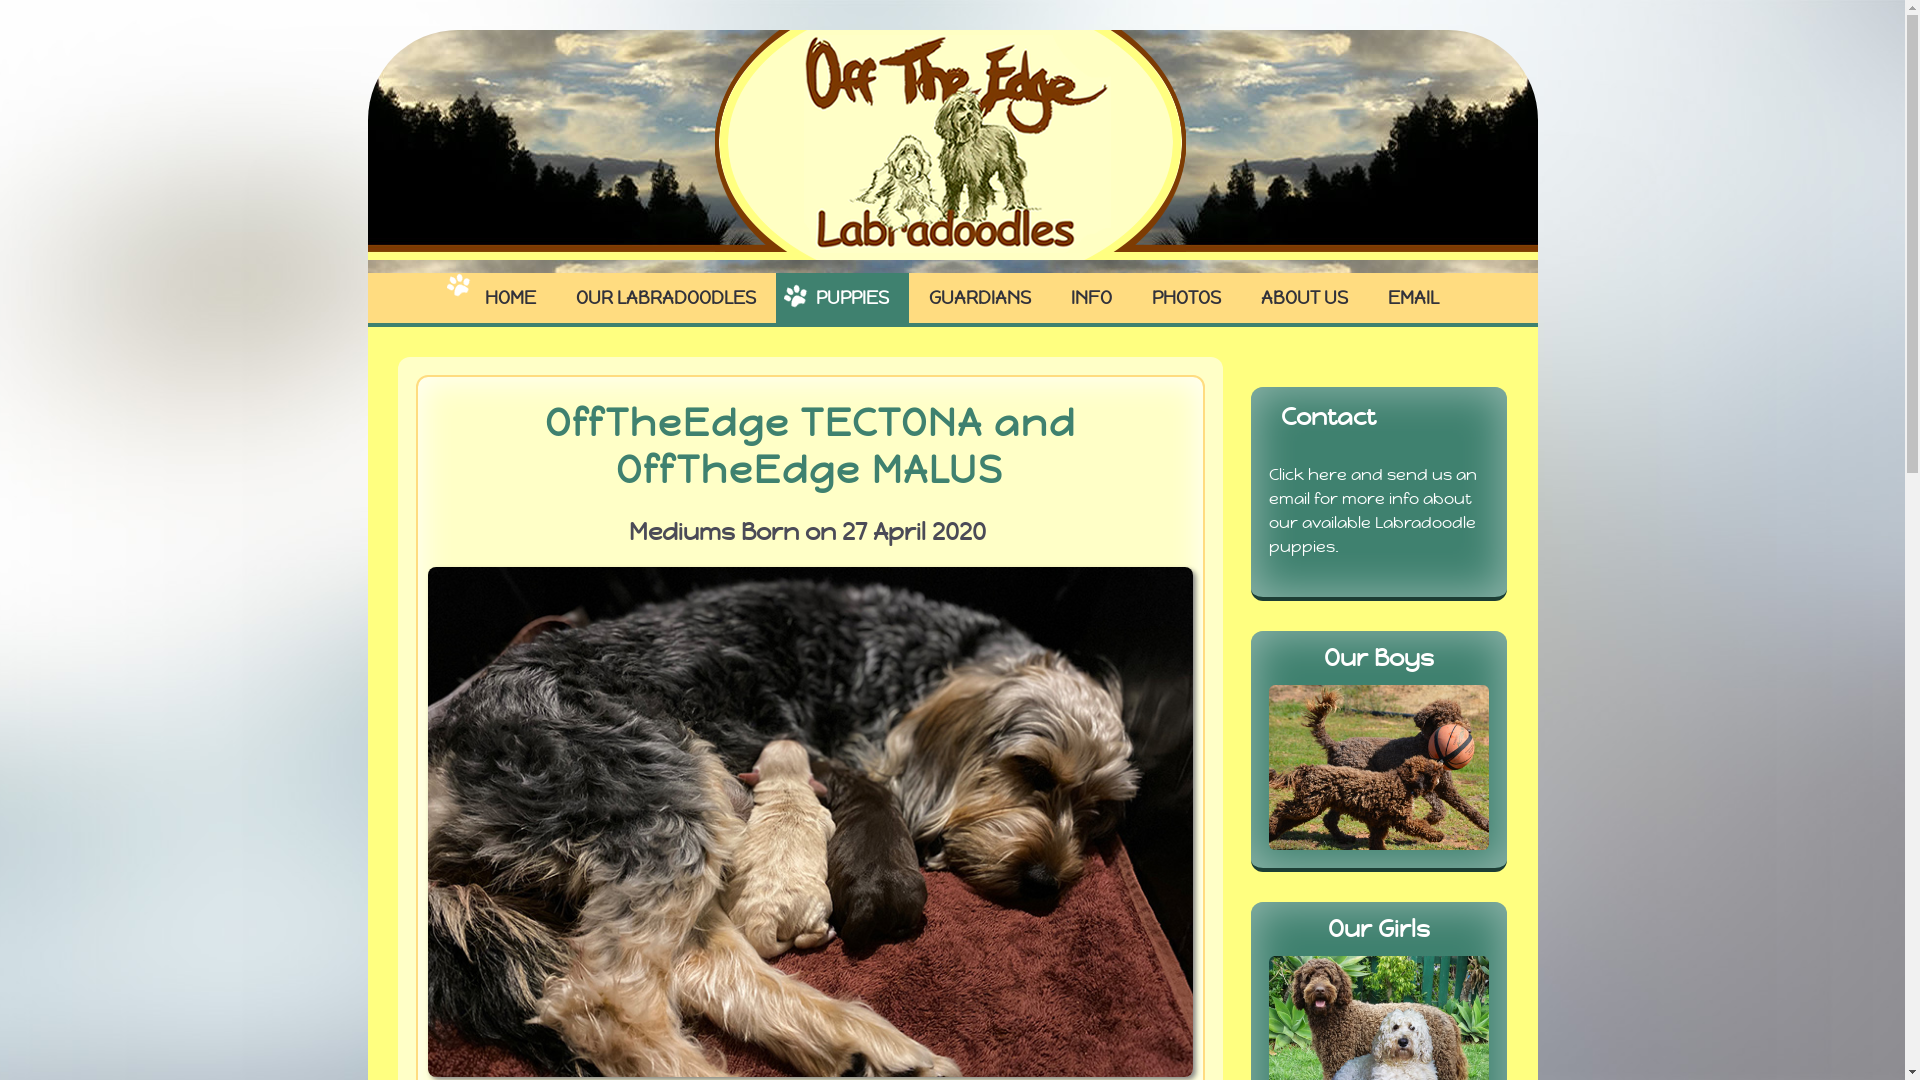  Describe the element at coordinates (1304, 298) in the screenshot. I see `ABOUT US` at that location.